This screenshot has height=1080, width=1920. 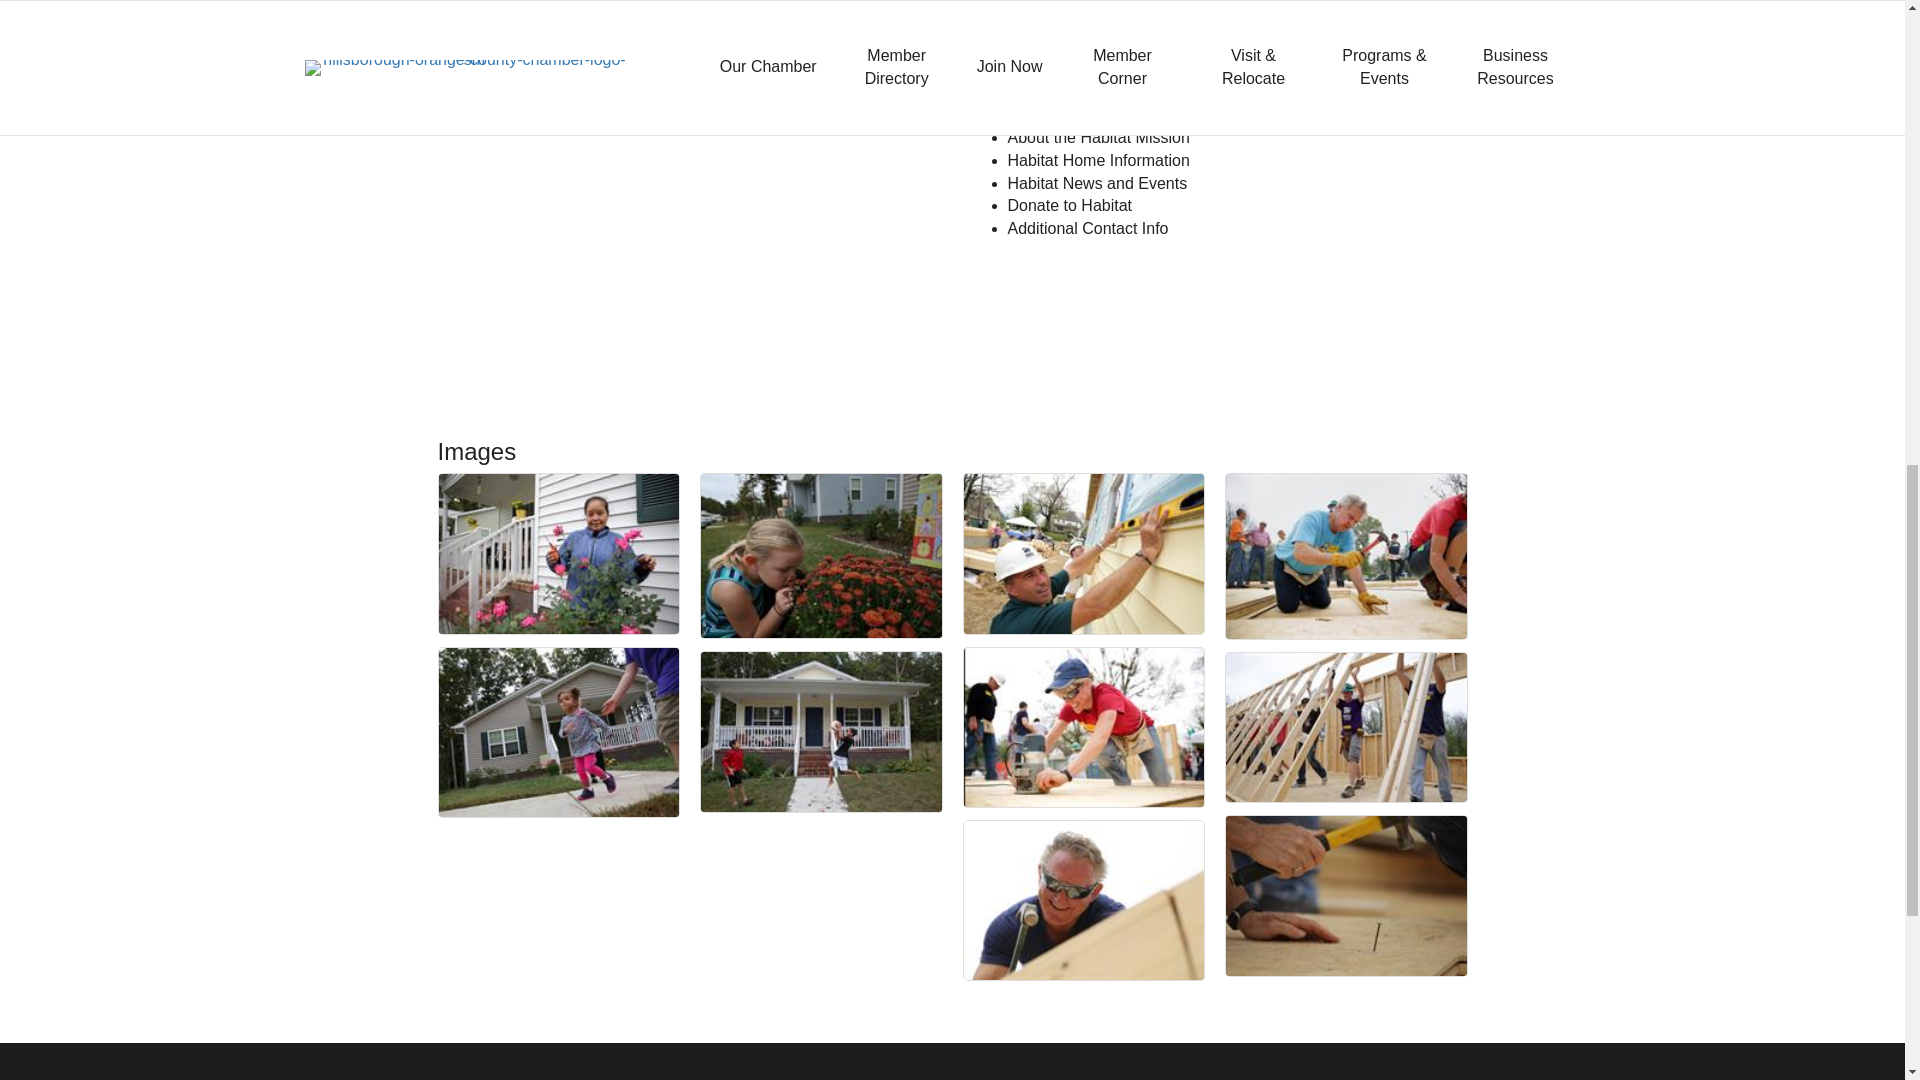 I want to click on Gallery Image HABITAT.CEO.070.JPG, so click(x=1084, y=900).